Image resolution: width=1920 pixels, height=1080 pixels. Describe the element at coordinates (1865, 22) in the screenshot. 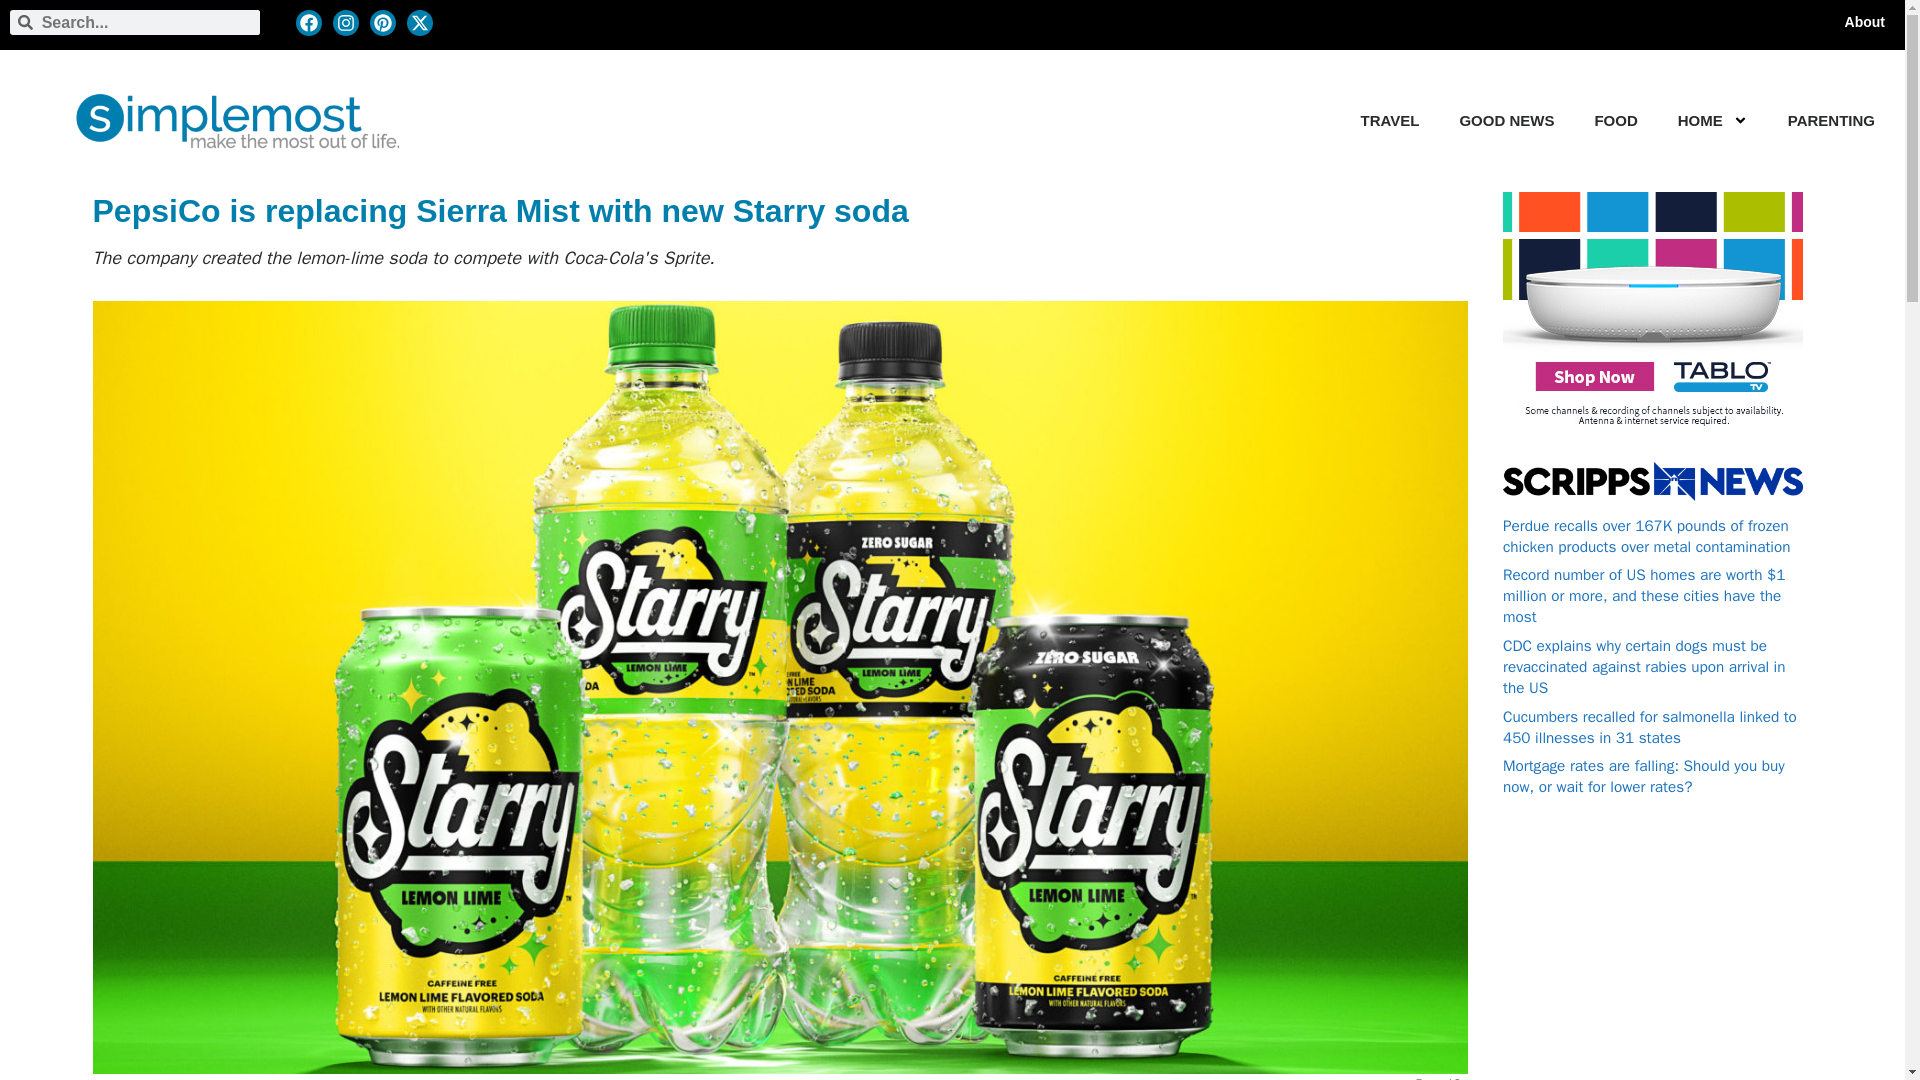

I see `About` at that location.